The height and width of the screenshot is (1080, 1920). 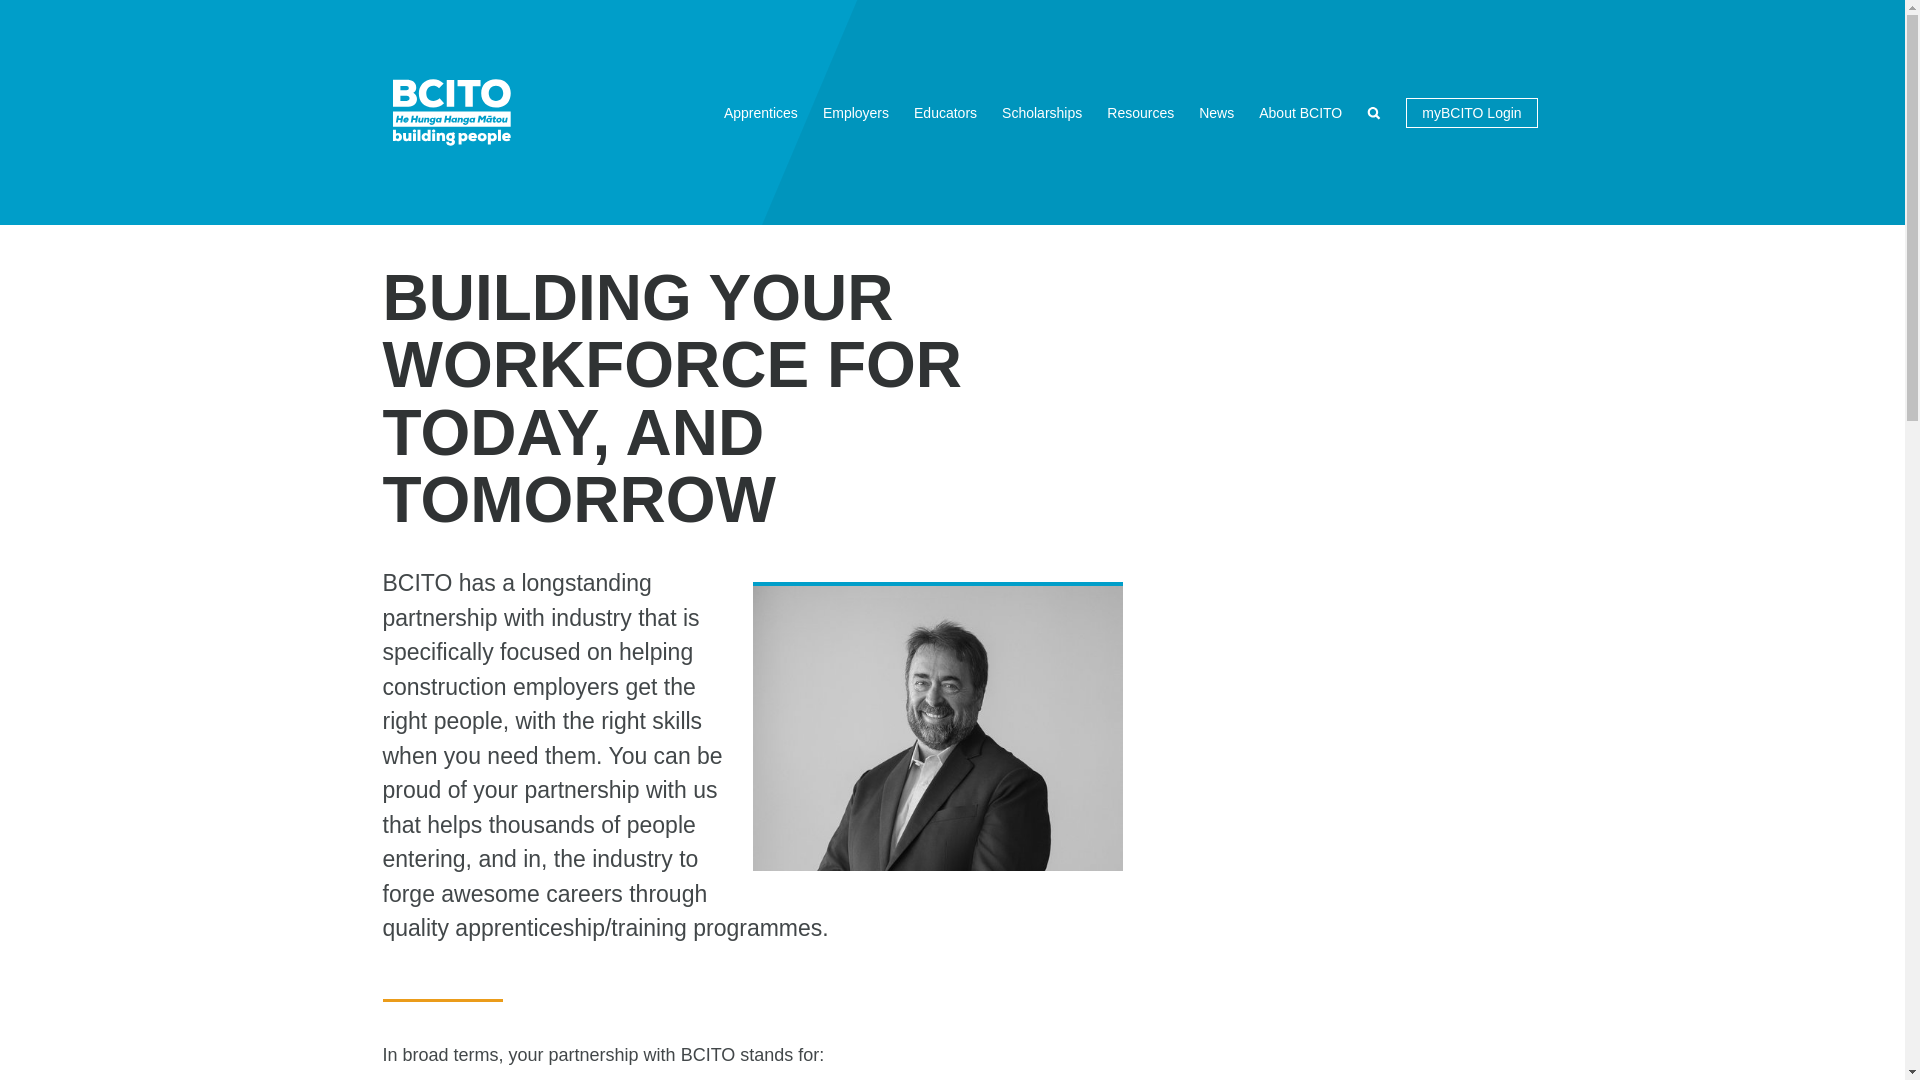 I want to click on News, so click(x=1216, y=112).